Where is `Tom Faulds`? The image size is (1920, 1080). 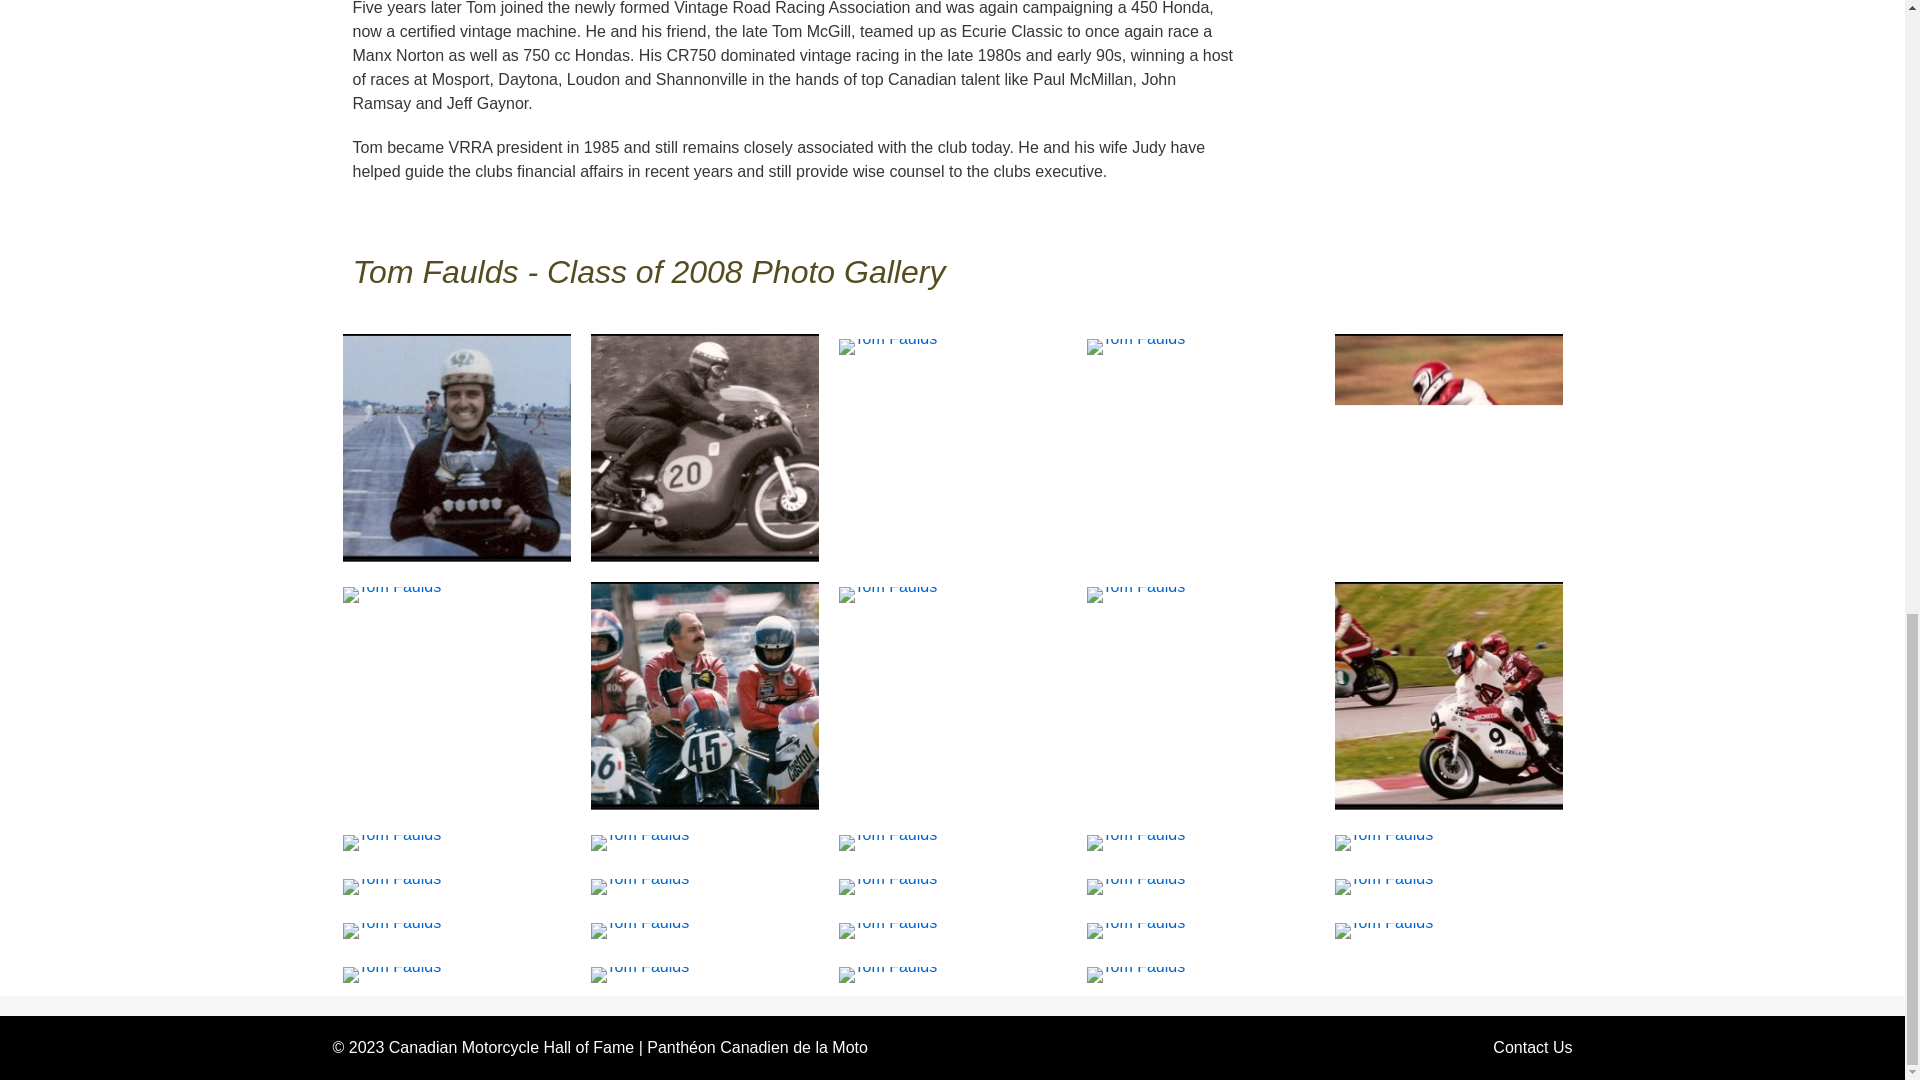
Tom Faulds is located at coordinates (1135, 593).